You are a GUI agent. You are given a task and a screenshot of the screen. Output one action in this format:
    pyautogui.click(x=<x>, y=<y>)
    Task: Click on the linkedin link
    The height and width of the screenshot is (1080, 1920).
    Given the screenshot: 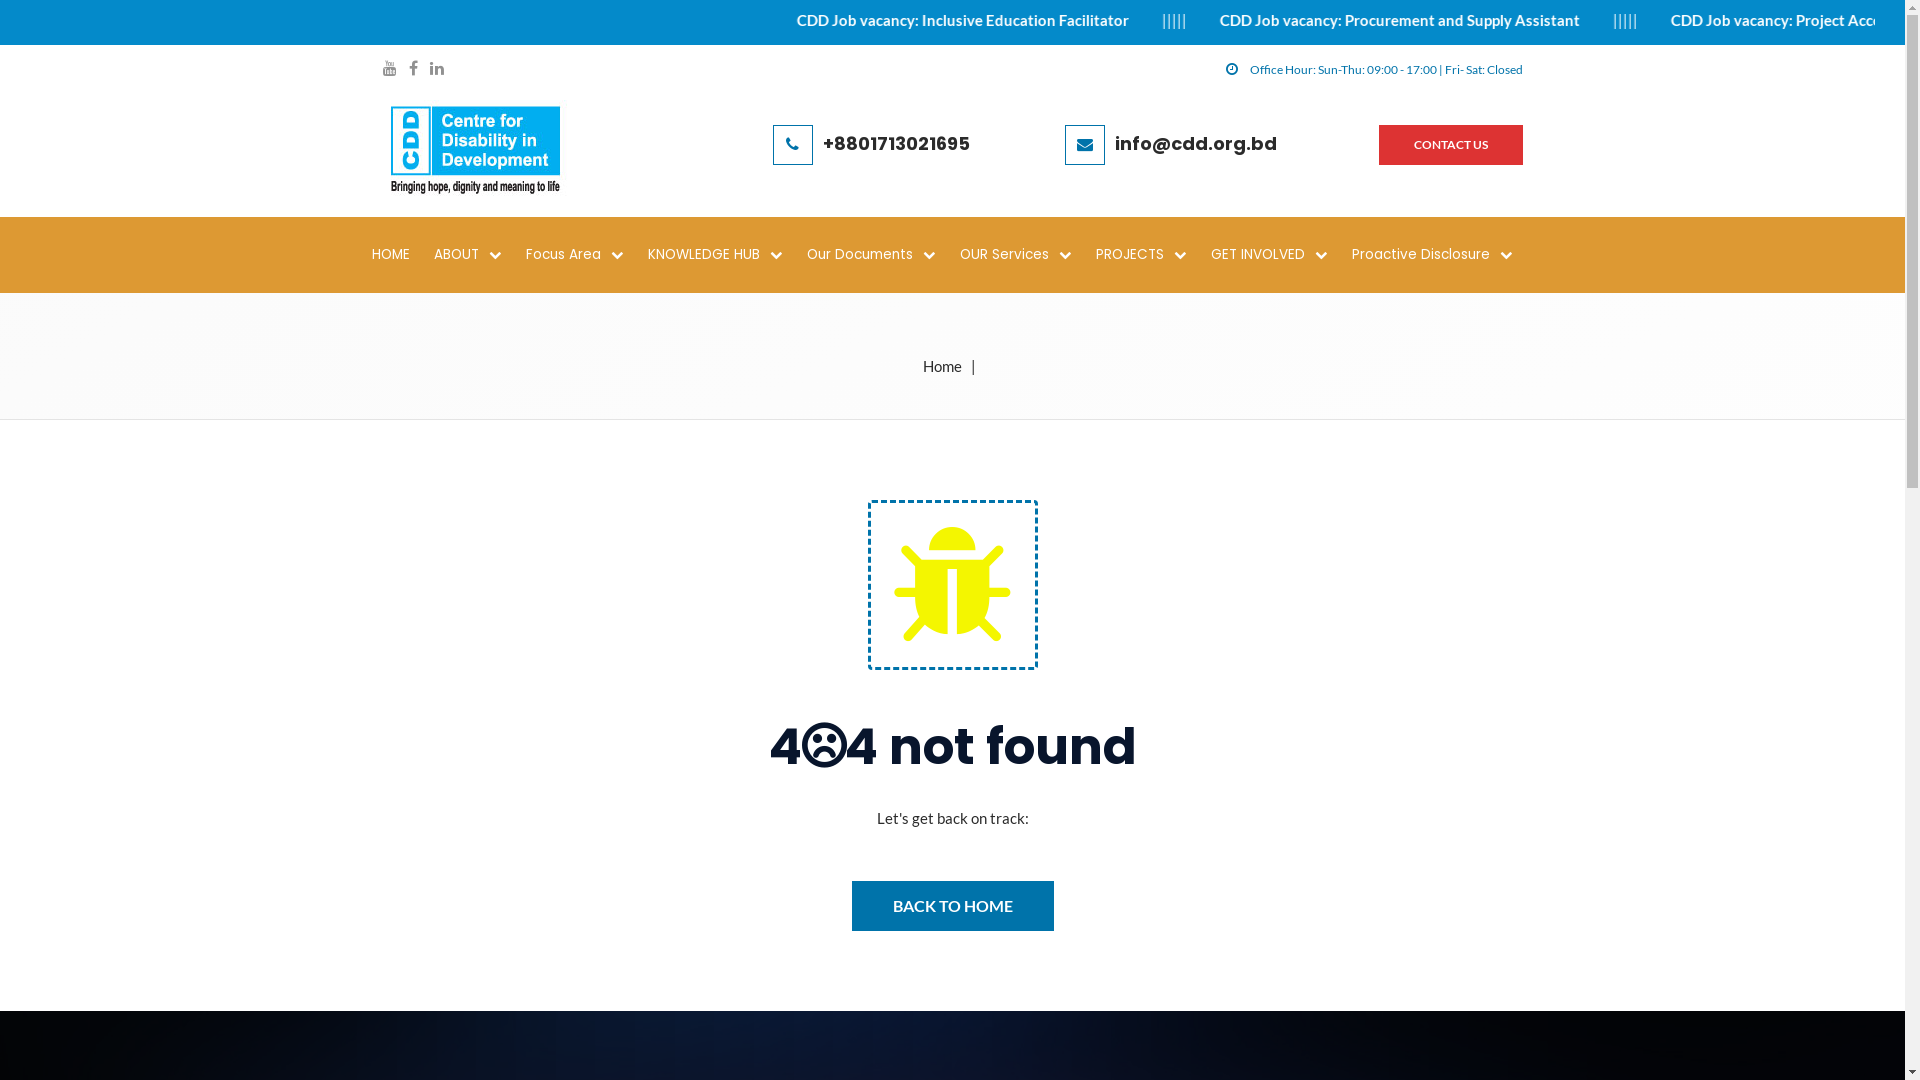 What is the action you would take?
    pyautogui.click(x=437, y=70)
    